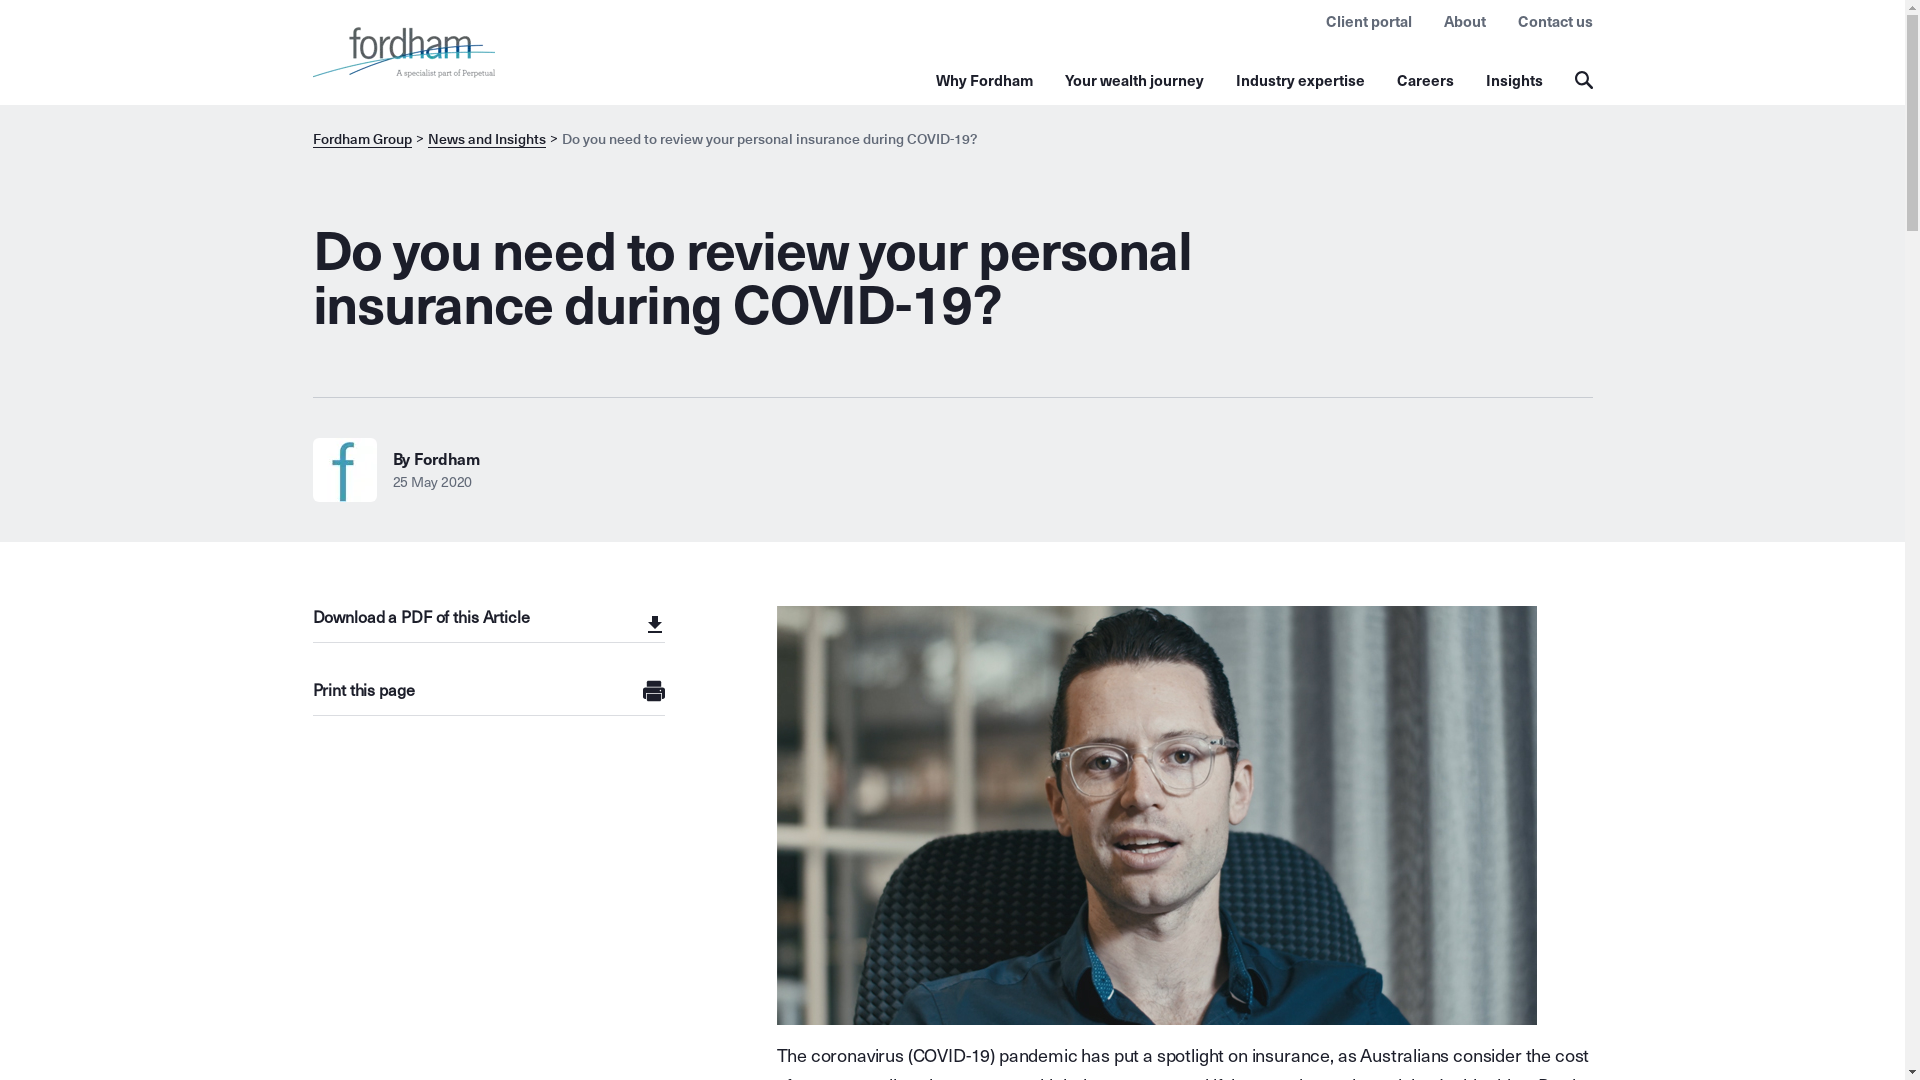 This screenshot has width=1920, height=1080. Describe the element at coordinates (1424, 81) in the screenshot. I see `Careers` at that location.